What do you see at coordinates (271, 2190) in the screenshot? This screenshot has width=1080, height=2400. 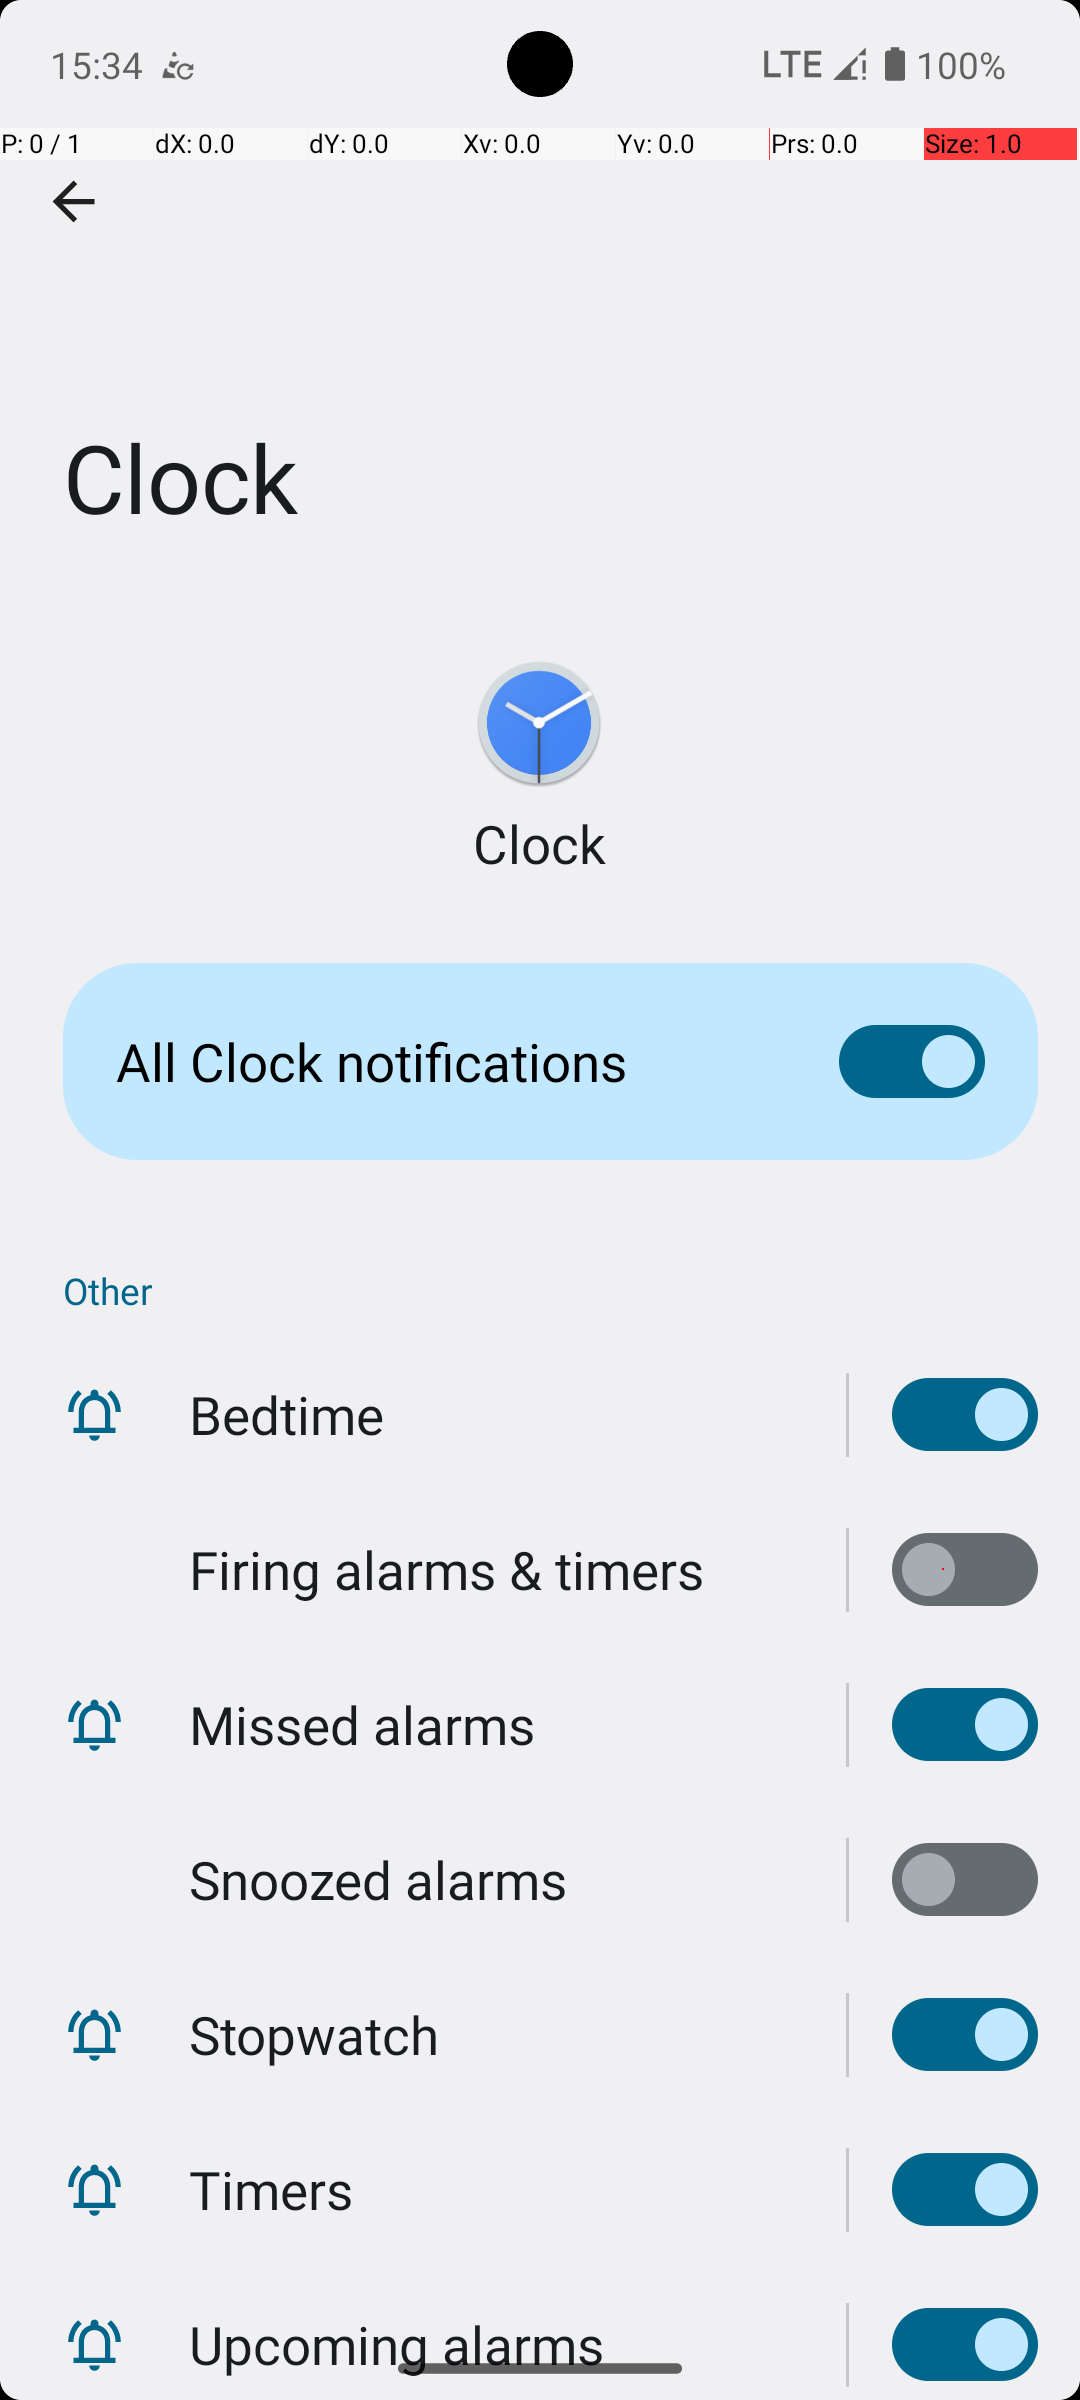 I see `Timers` at bounding box center [271, 2190].